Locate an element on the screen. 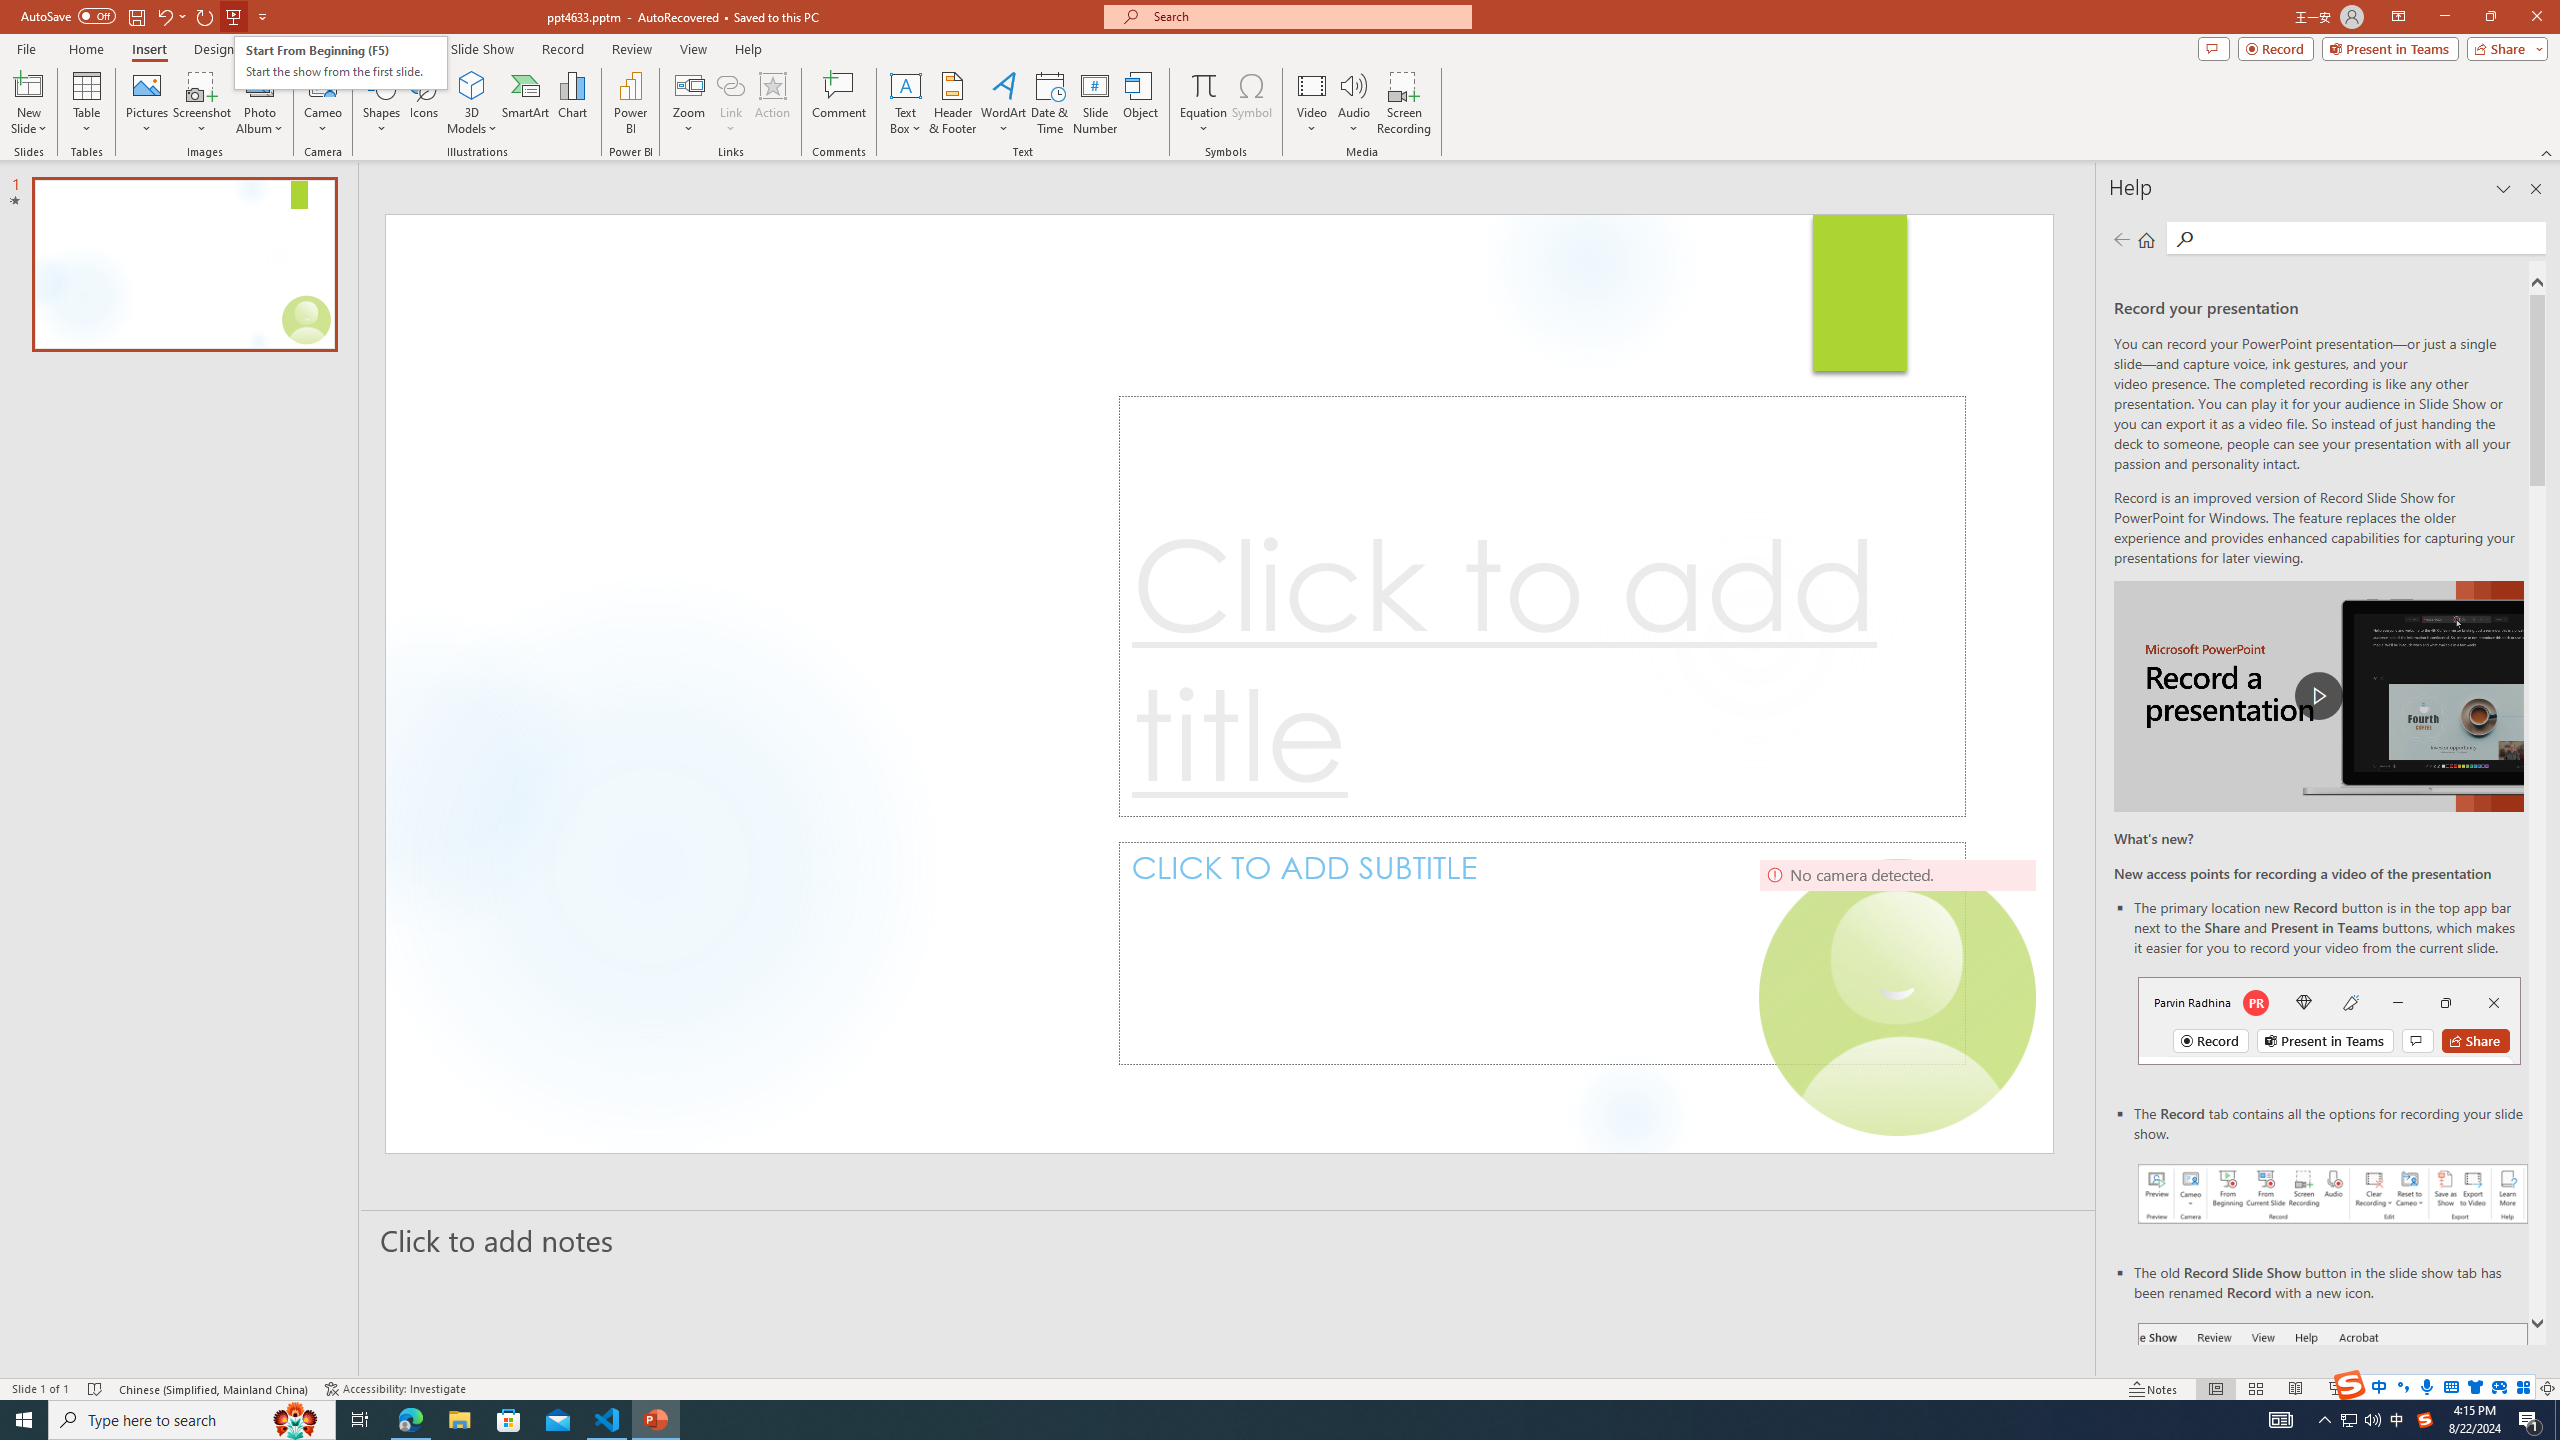 The width and height of the screenshot is (2560, 1440). Icons is located at coordinates (423, 103).